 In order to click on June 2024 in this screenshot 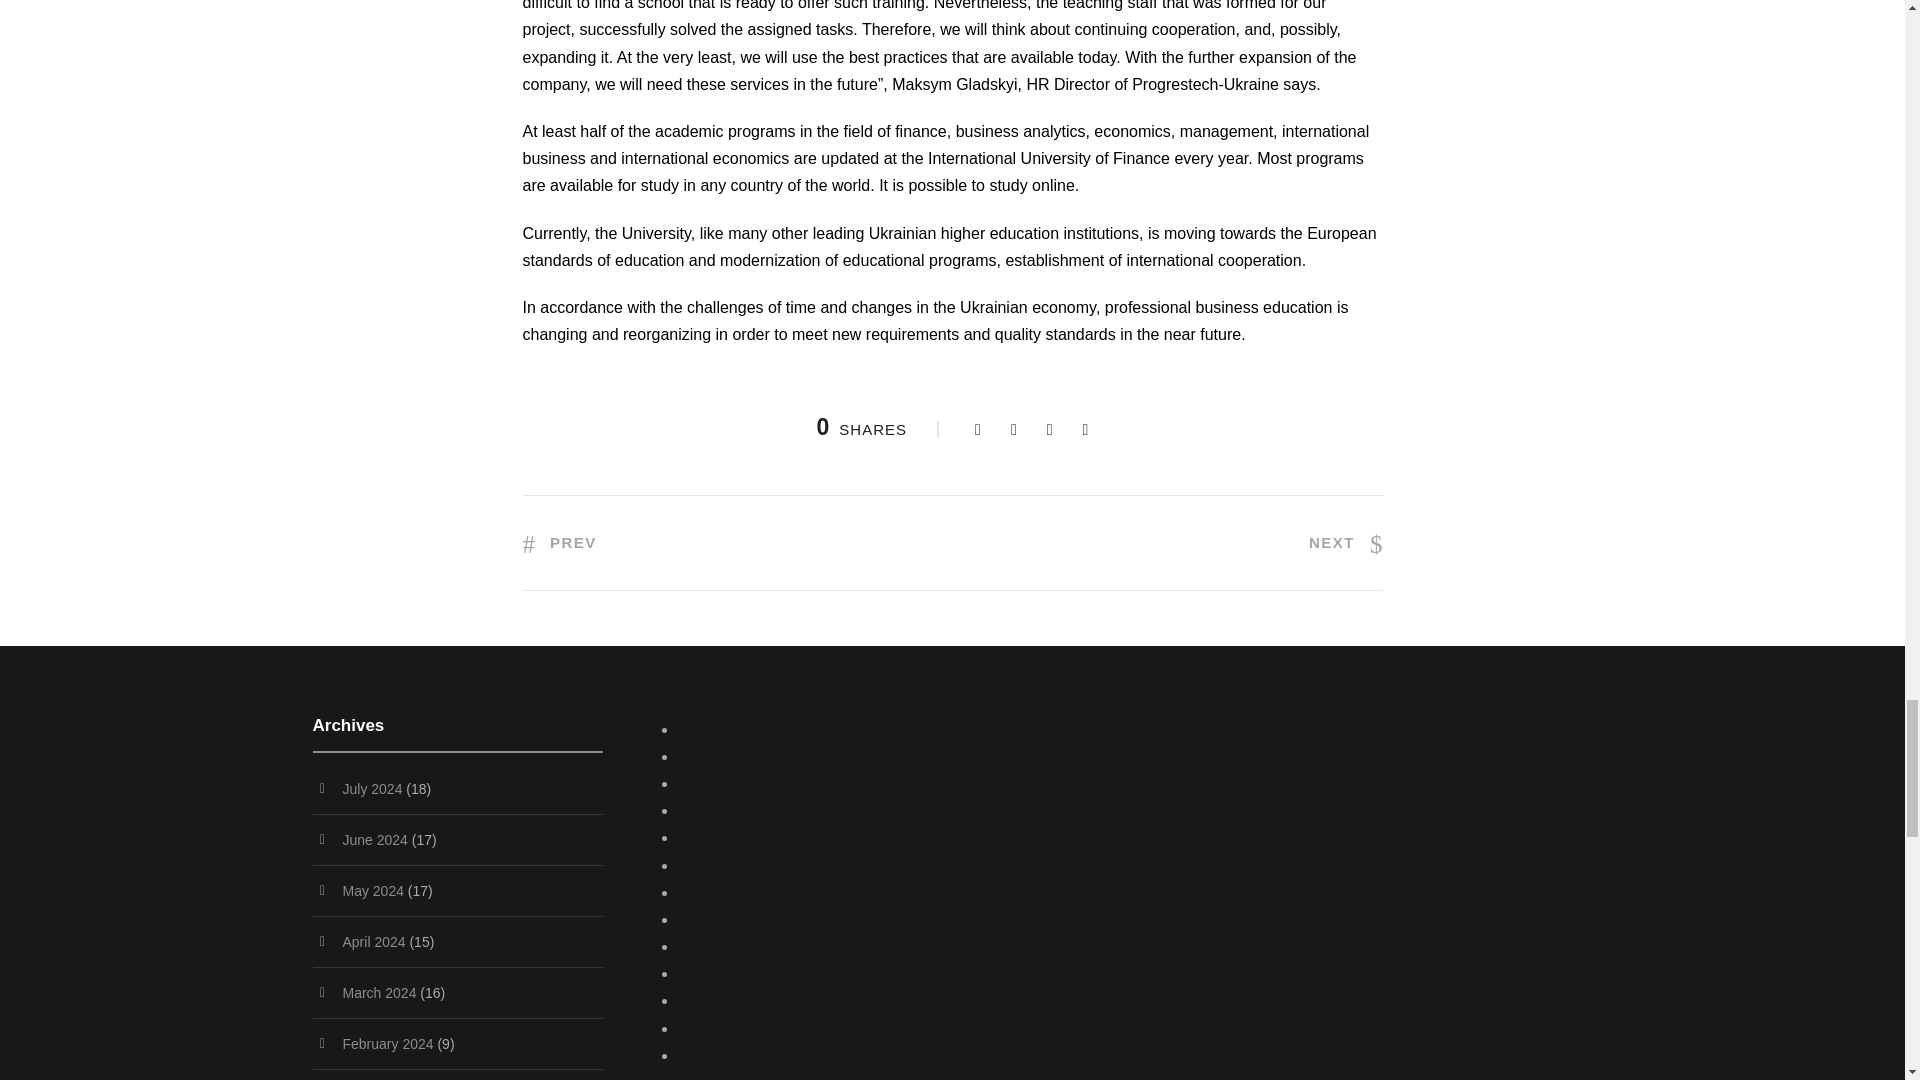, I will do `click(374, 839)`.